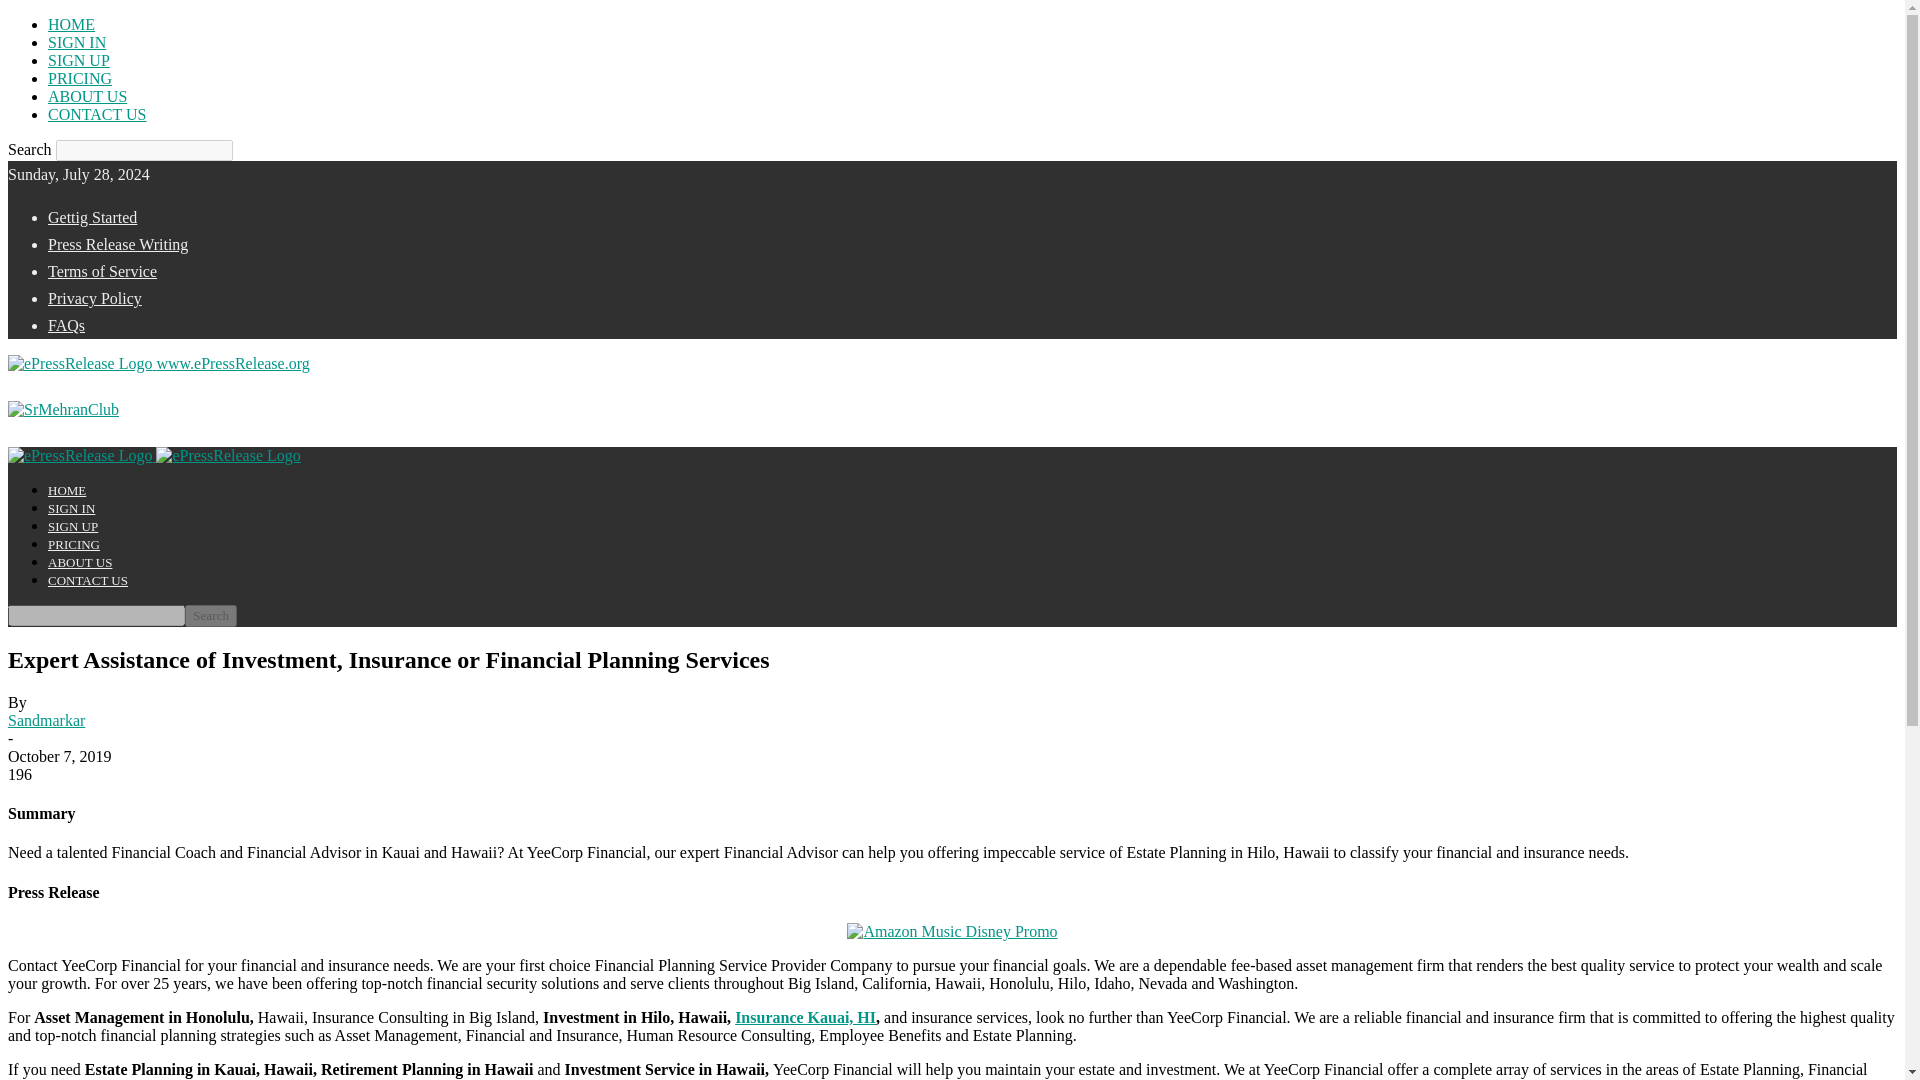 The image size is (1920, 1080). What do you see at coordinates (66, 325) in the screenshot?
I see `FAQs` at bounding box center [66, 325].